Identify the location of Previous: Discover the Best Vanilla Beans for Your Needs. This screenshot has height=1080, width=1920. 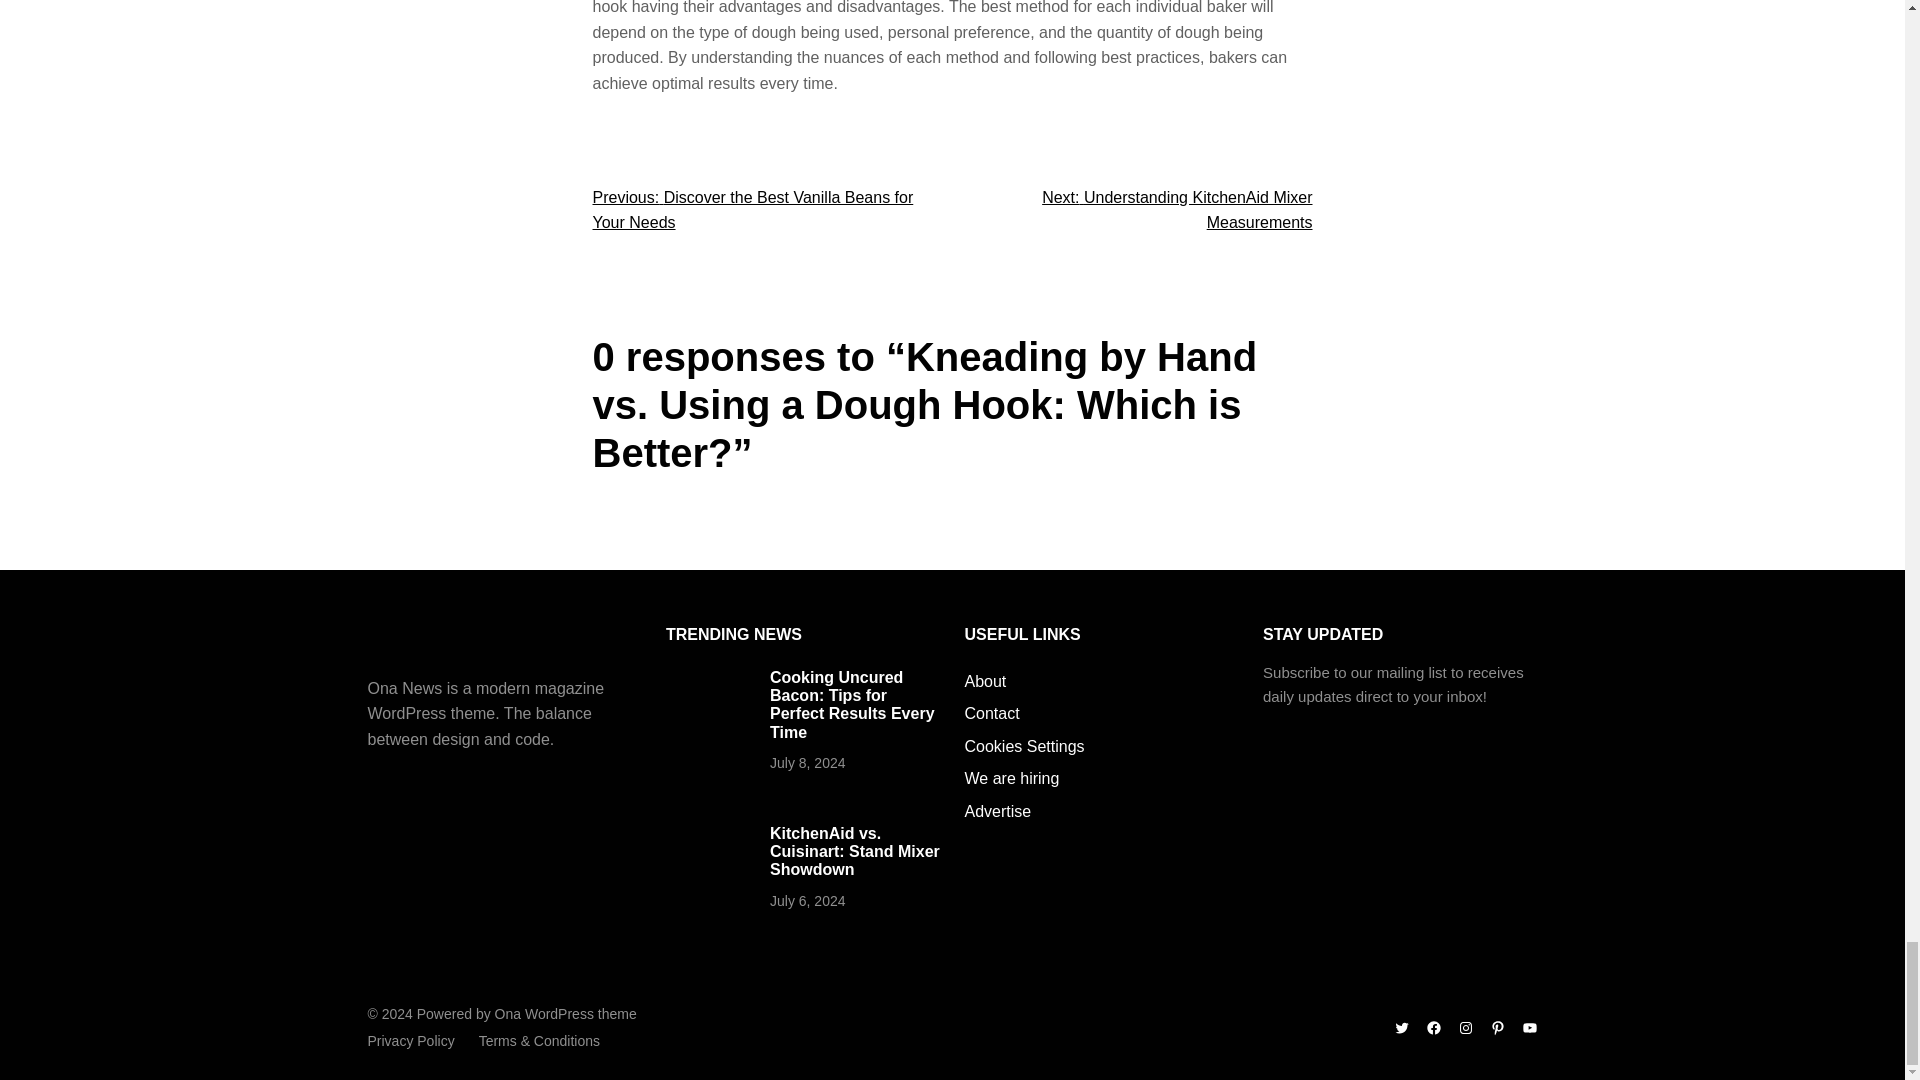
(752, 210).